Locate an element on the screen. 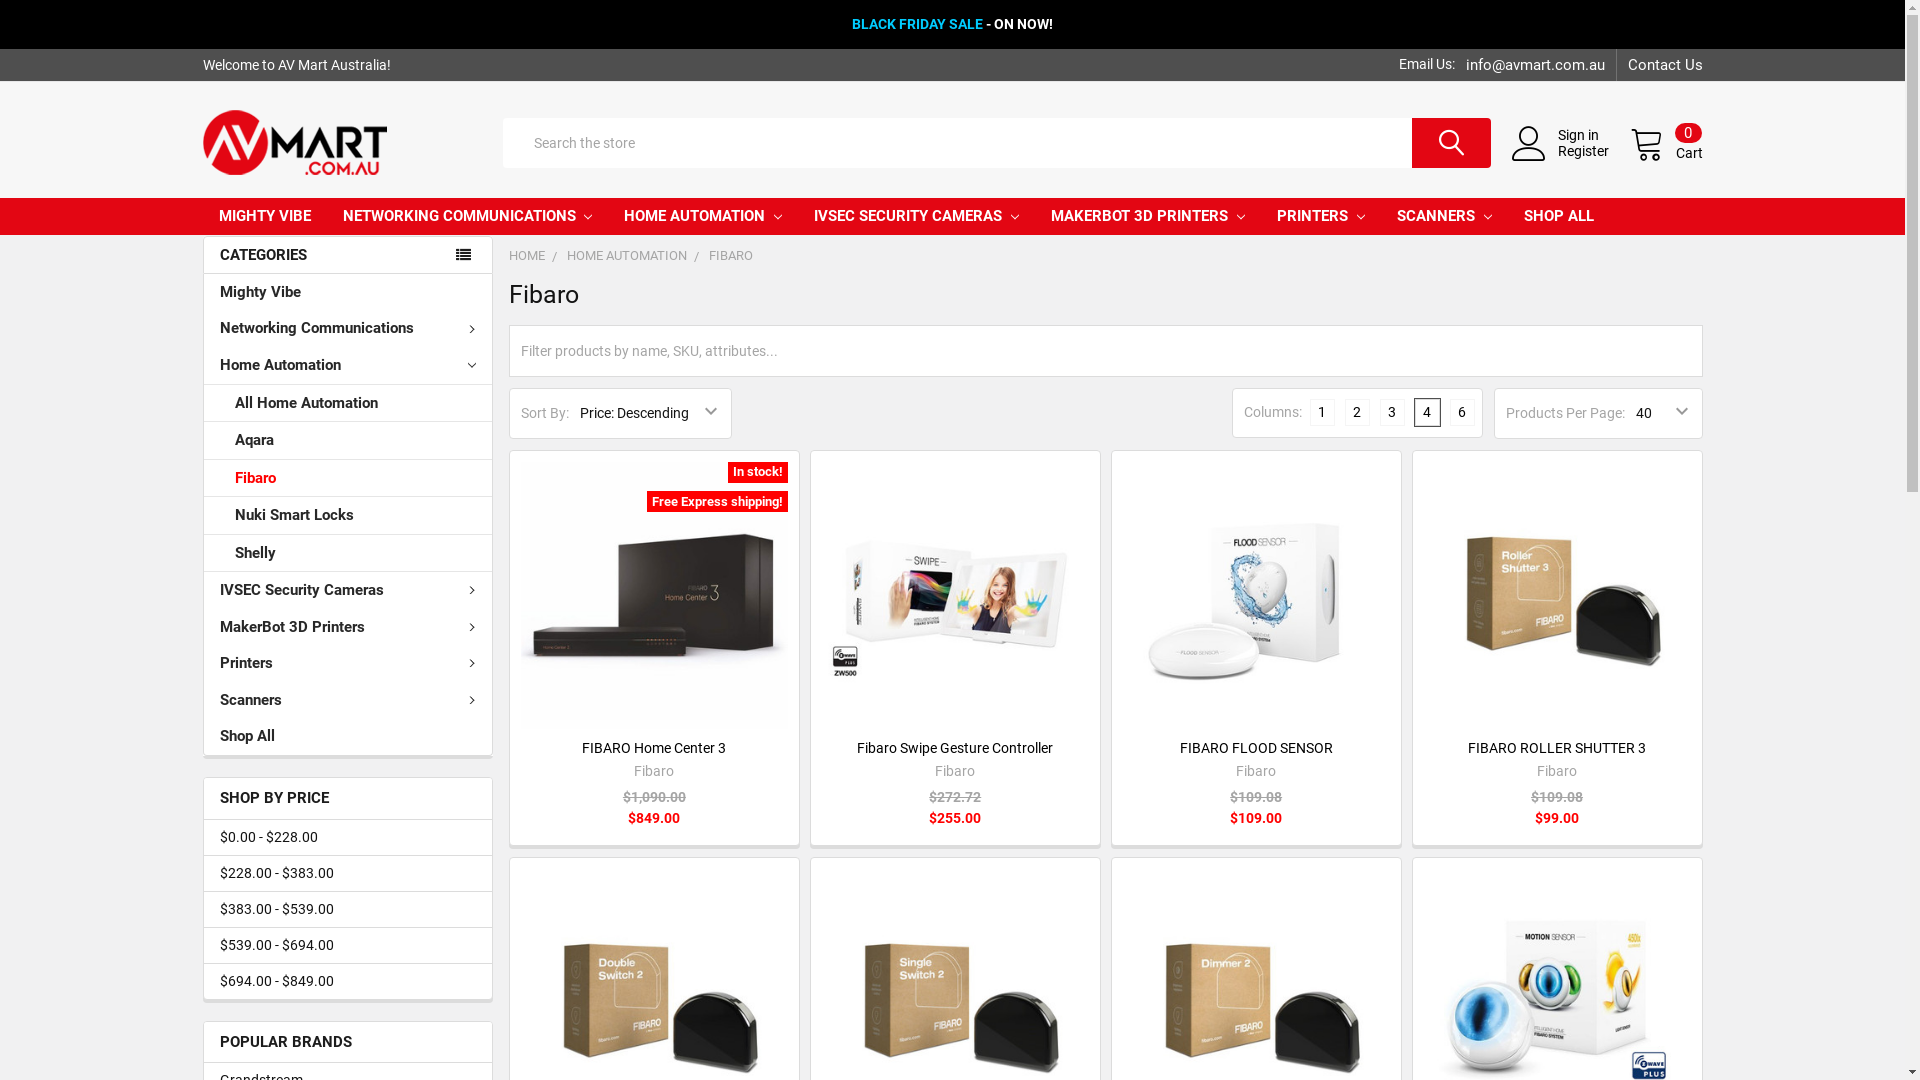 The width and height of the screenshot is (1920, 1080). IVSEC Security Cameras is located at coordinates (348, 590).